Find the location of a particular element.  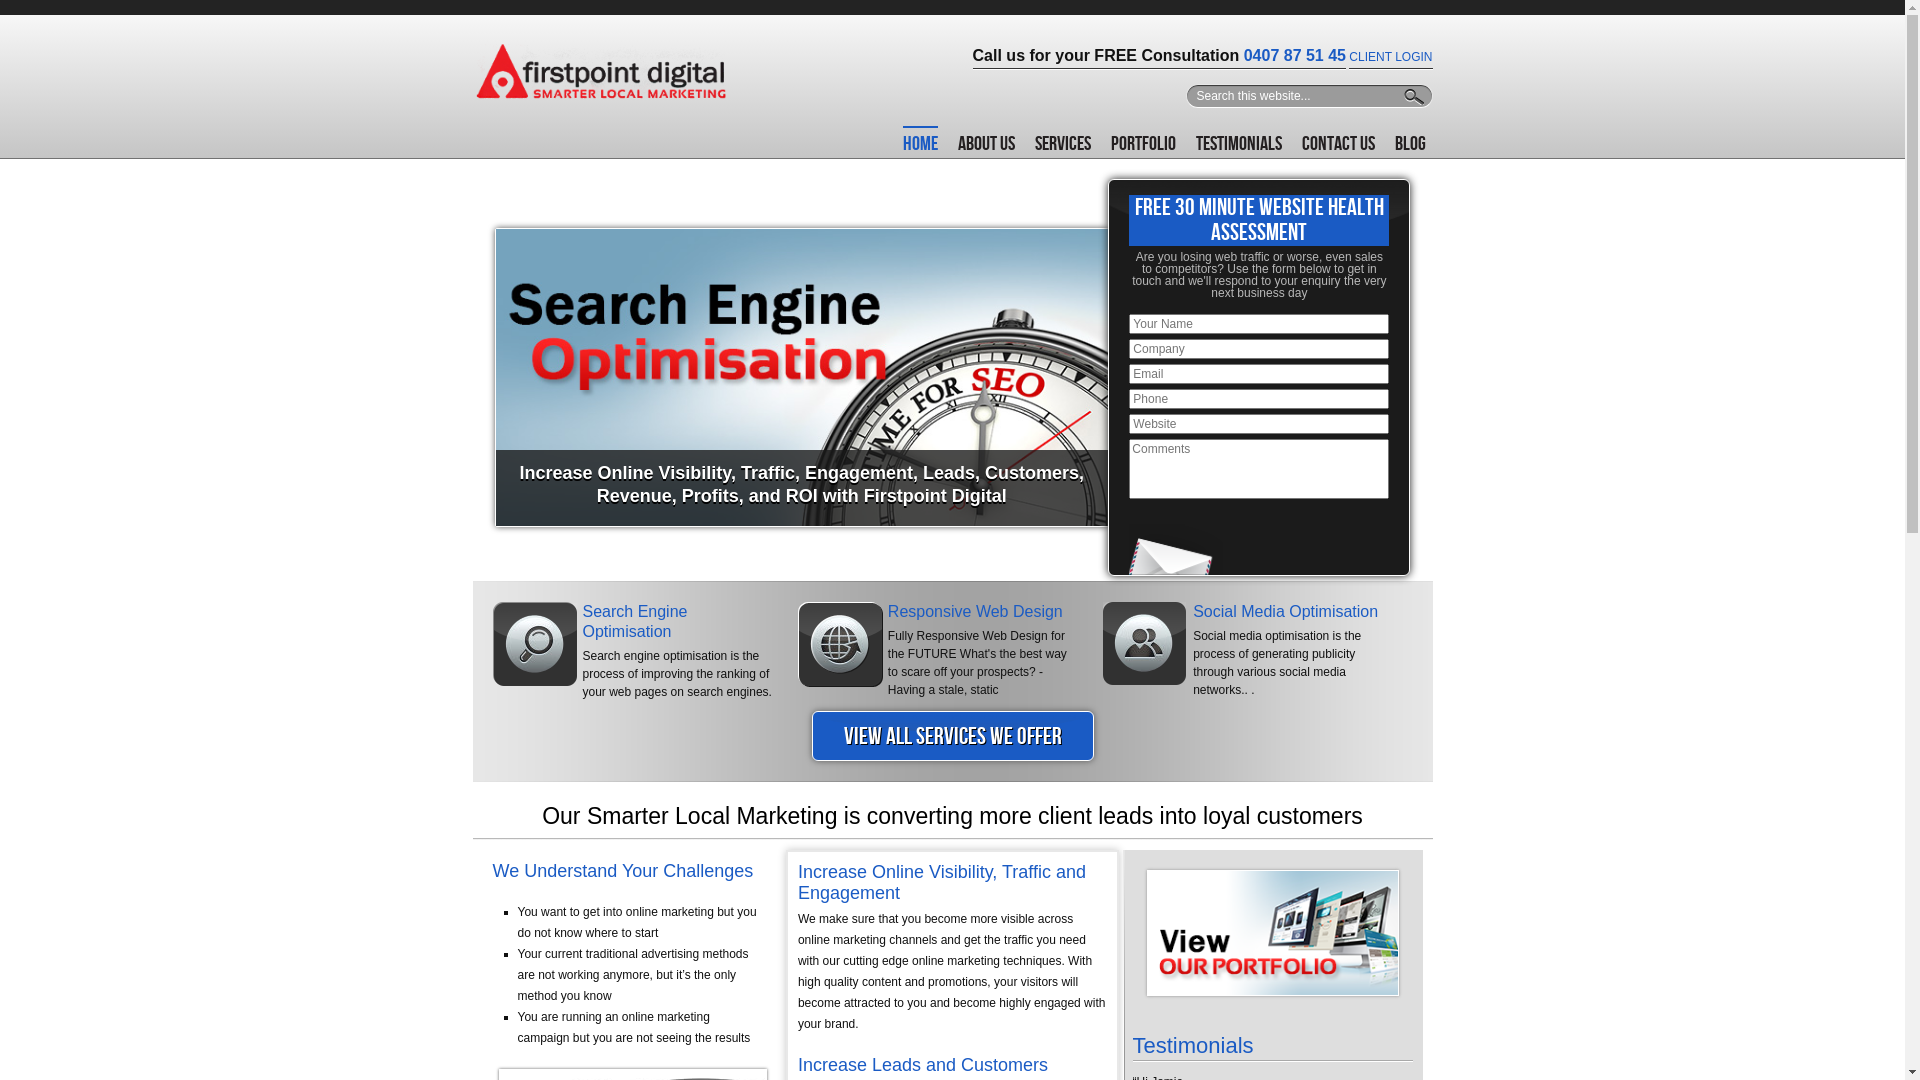

Services is located at coordinates (1062, 142).